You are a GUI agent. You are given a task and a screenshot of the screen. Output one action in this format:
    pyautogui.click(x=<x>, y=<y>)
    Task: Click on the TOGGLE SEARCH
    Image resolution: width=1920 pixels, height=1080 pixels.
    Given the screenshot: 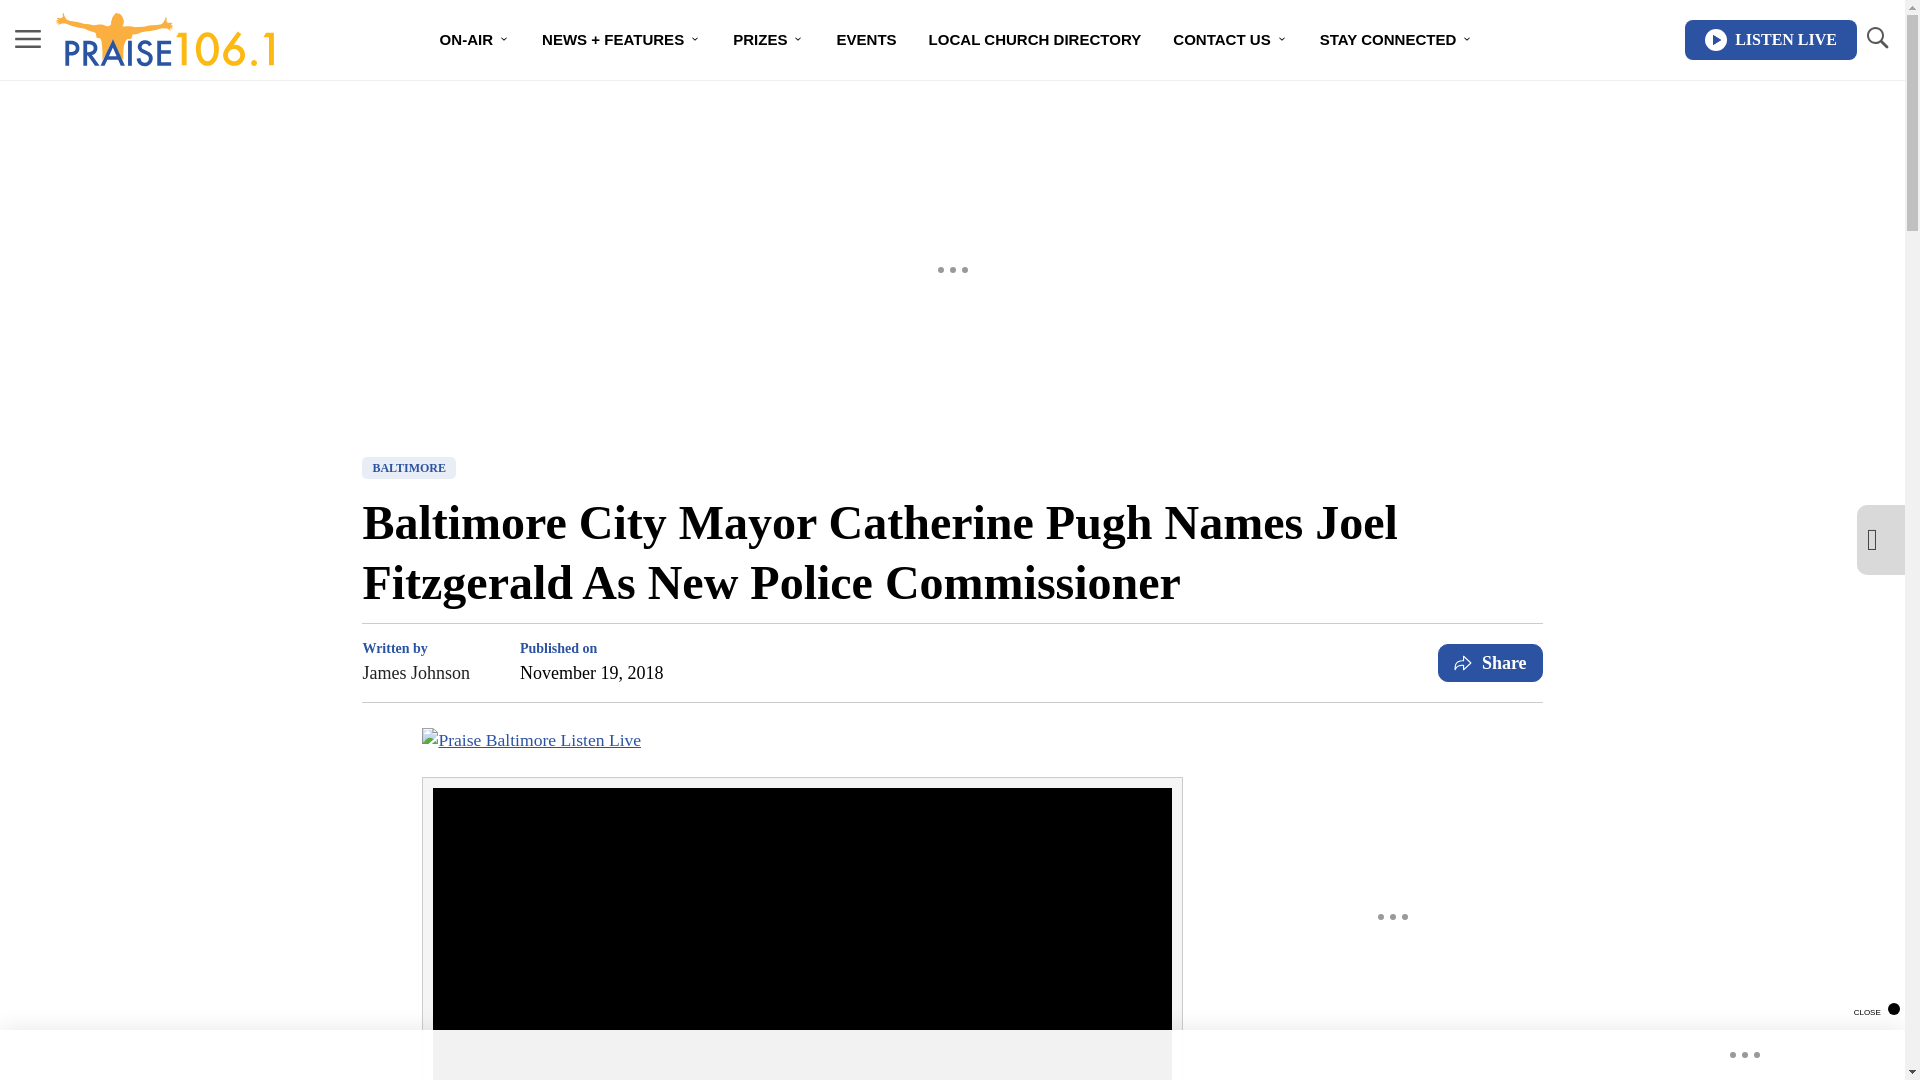 What is the action you would take?
    pyautogui.click(x=1876, y=38)
    